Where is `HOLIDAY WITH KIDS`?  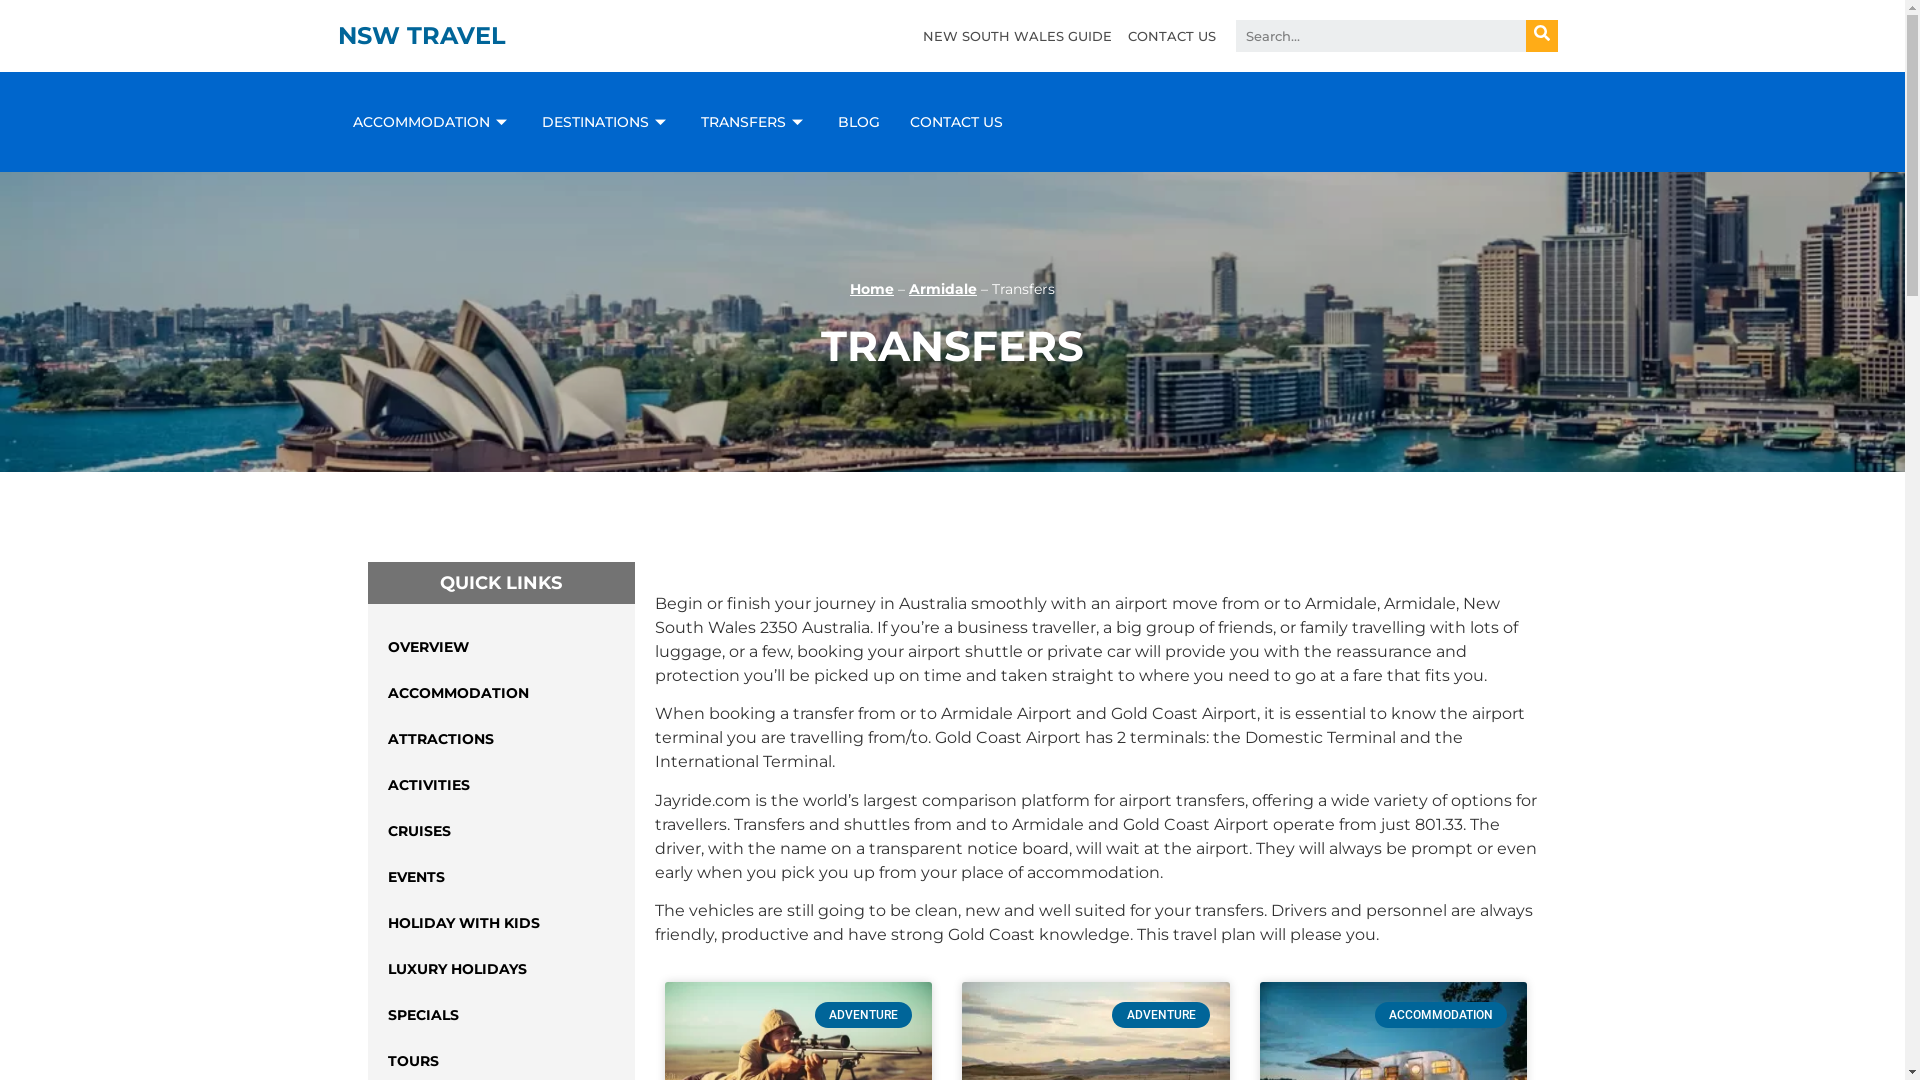 HOLIDAY WITH KIDS is located at coordinates (502, 923).